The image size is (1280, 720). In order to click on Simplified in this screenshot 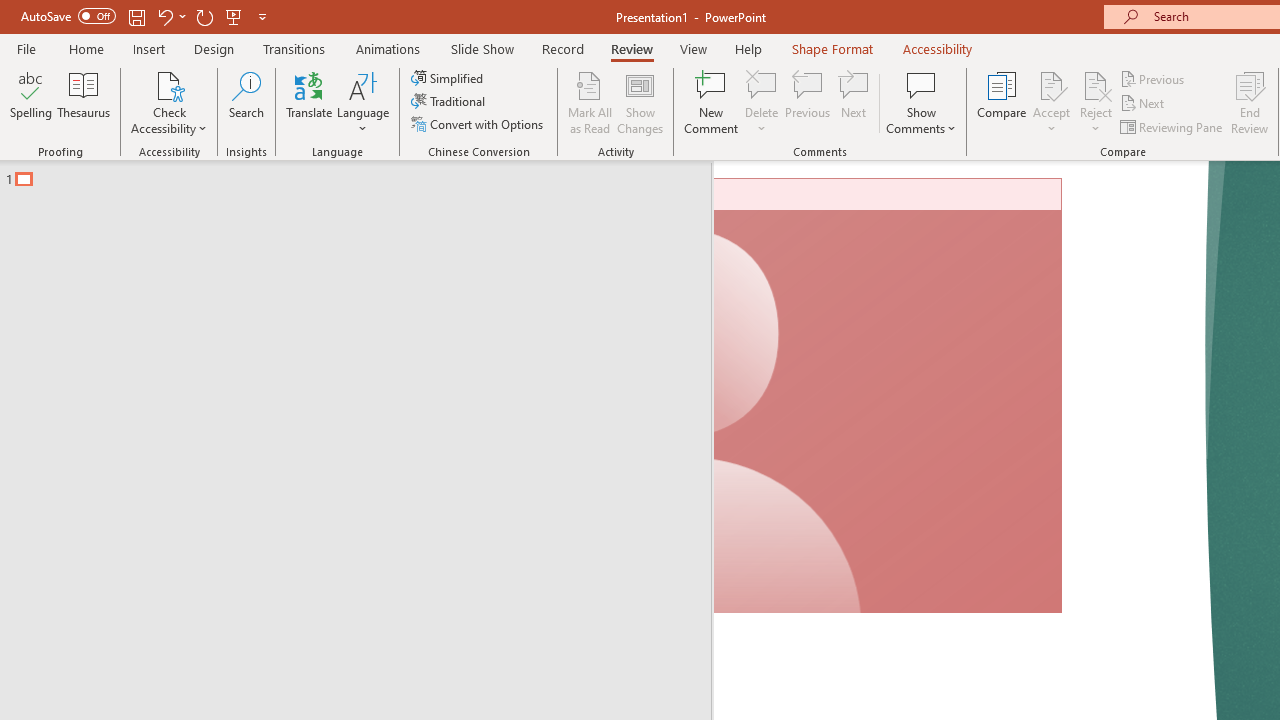, I will do `click(449, 78)`.